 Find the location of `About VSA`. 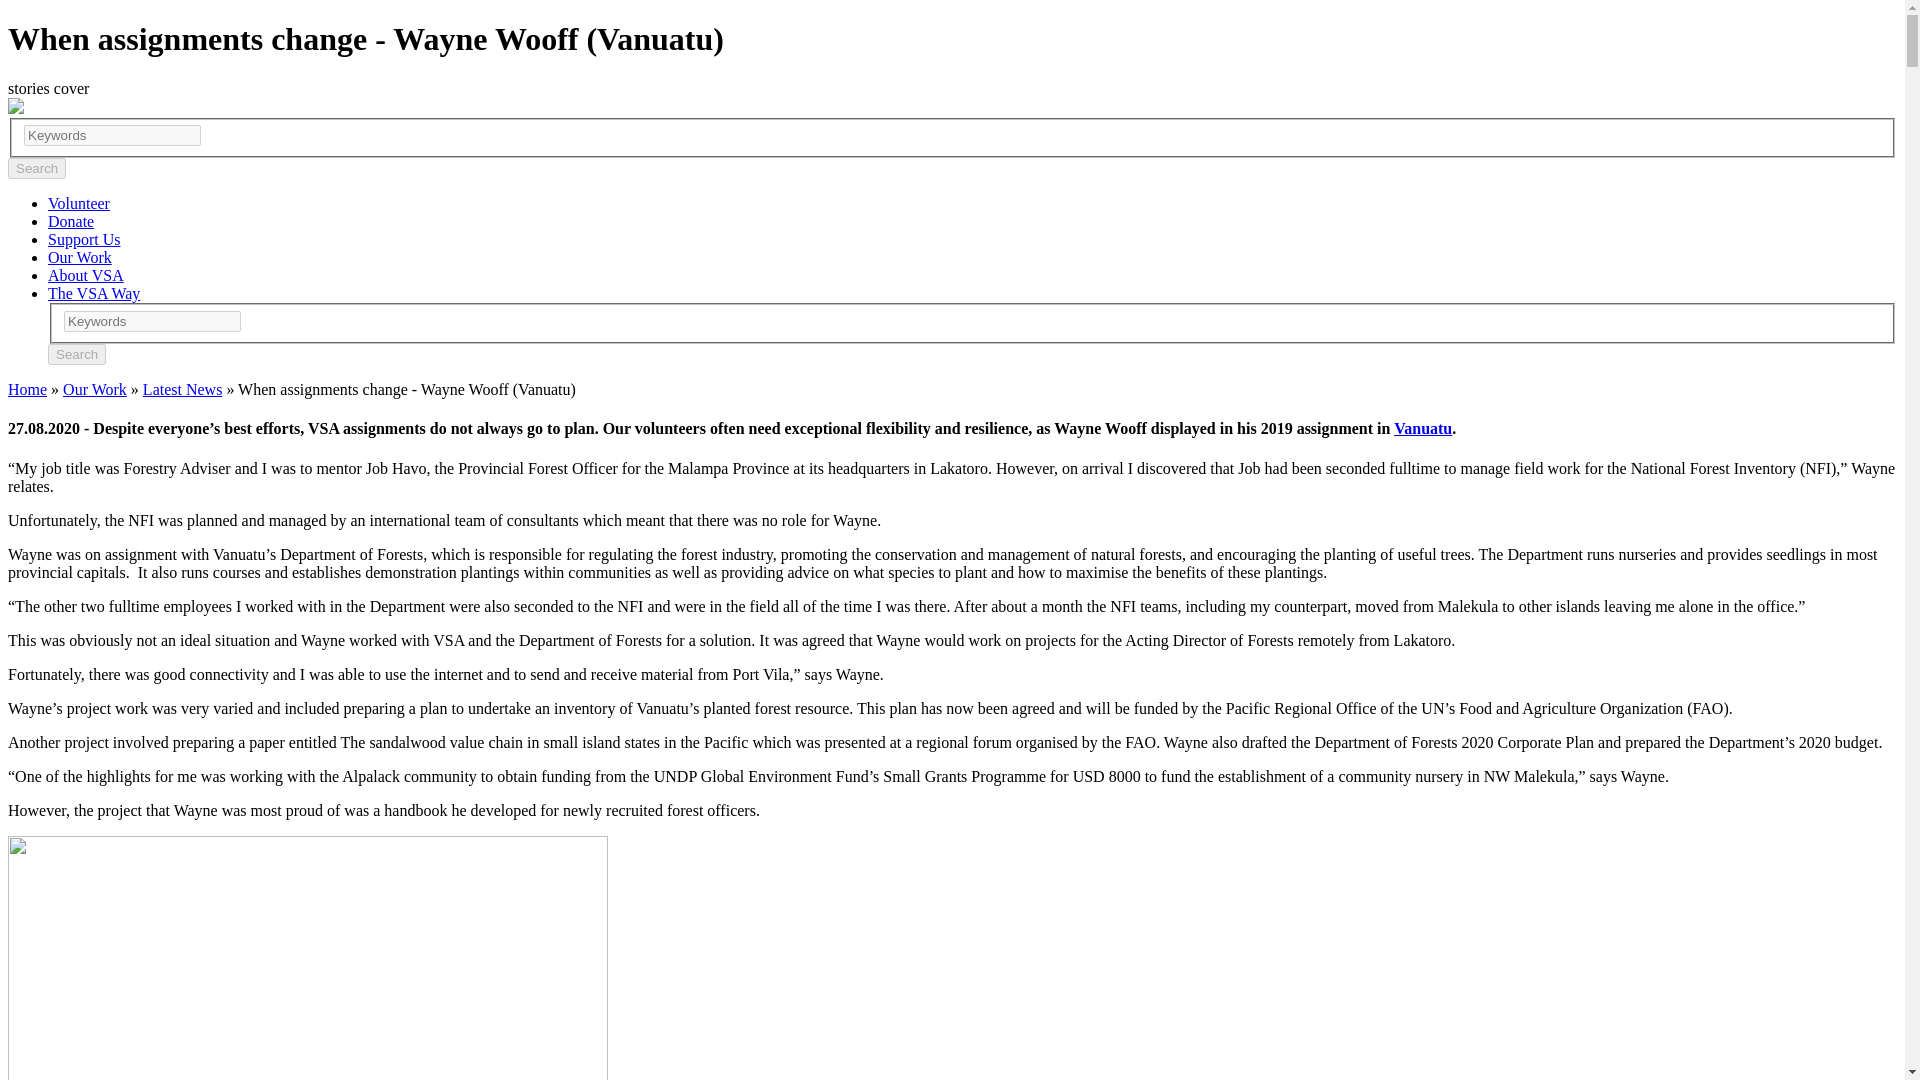

About VSA is located at coordinates (86, 275).